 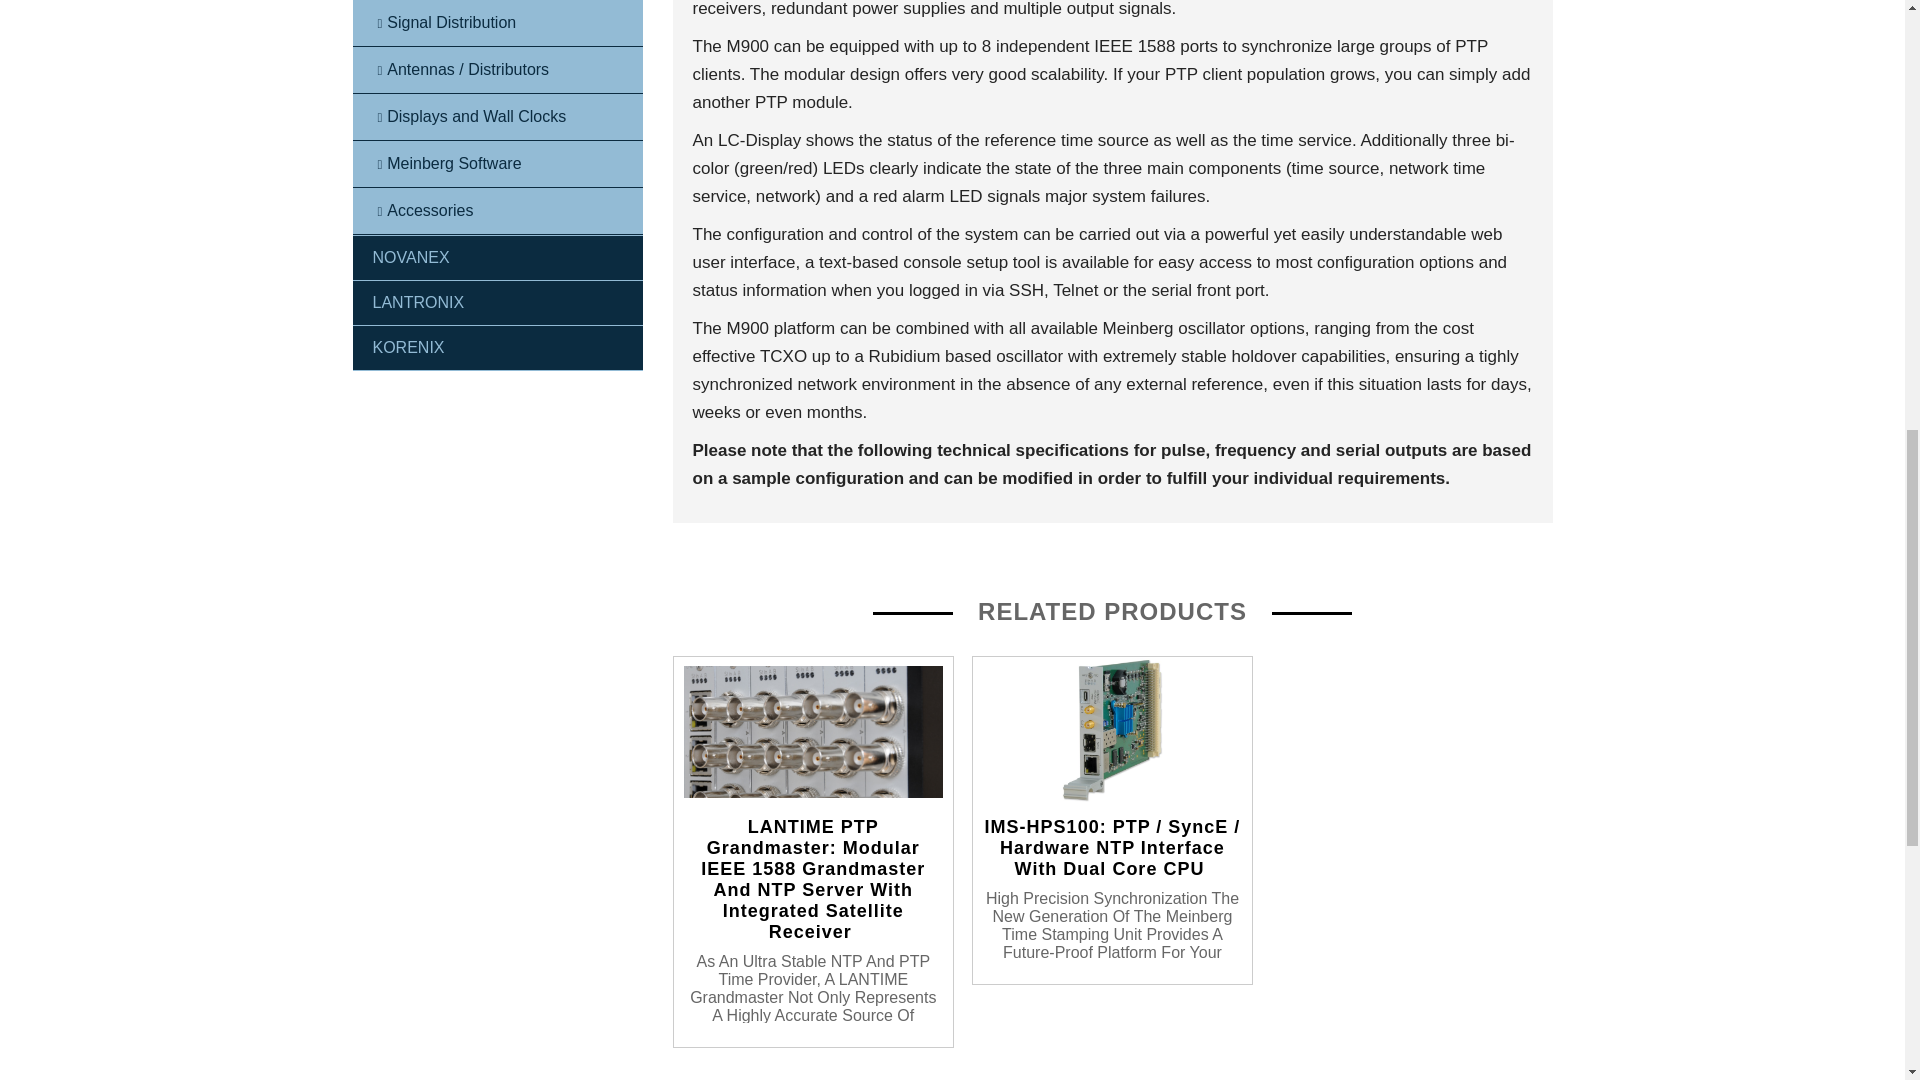 I want to click on Signal Distribution, so click(x=496, y=24).